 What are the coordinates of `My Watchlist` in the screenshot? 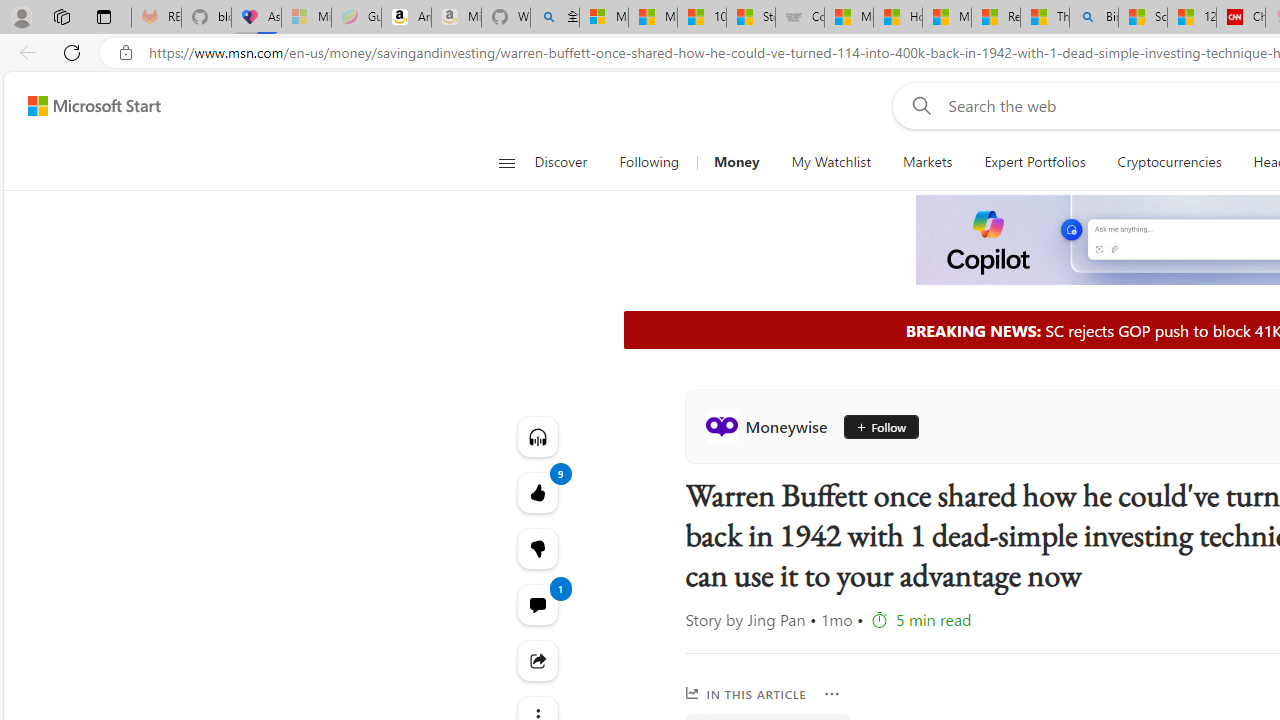 It's located at (830, 162).